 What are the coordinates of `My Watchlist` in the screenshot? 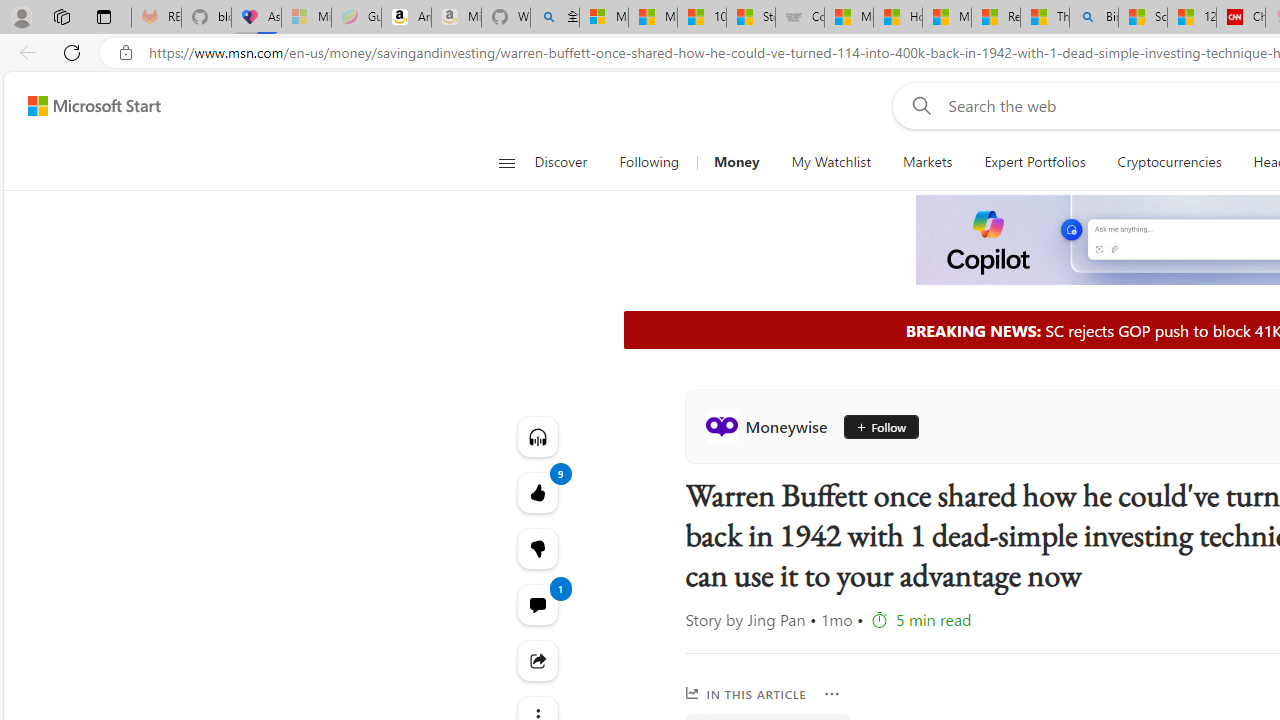 It's located at (830, 162).